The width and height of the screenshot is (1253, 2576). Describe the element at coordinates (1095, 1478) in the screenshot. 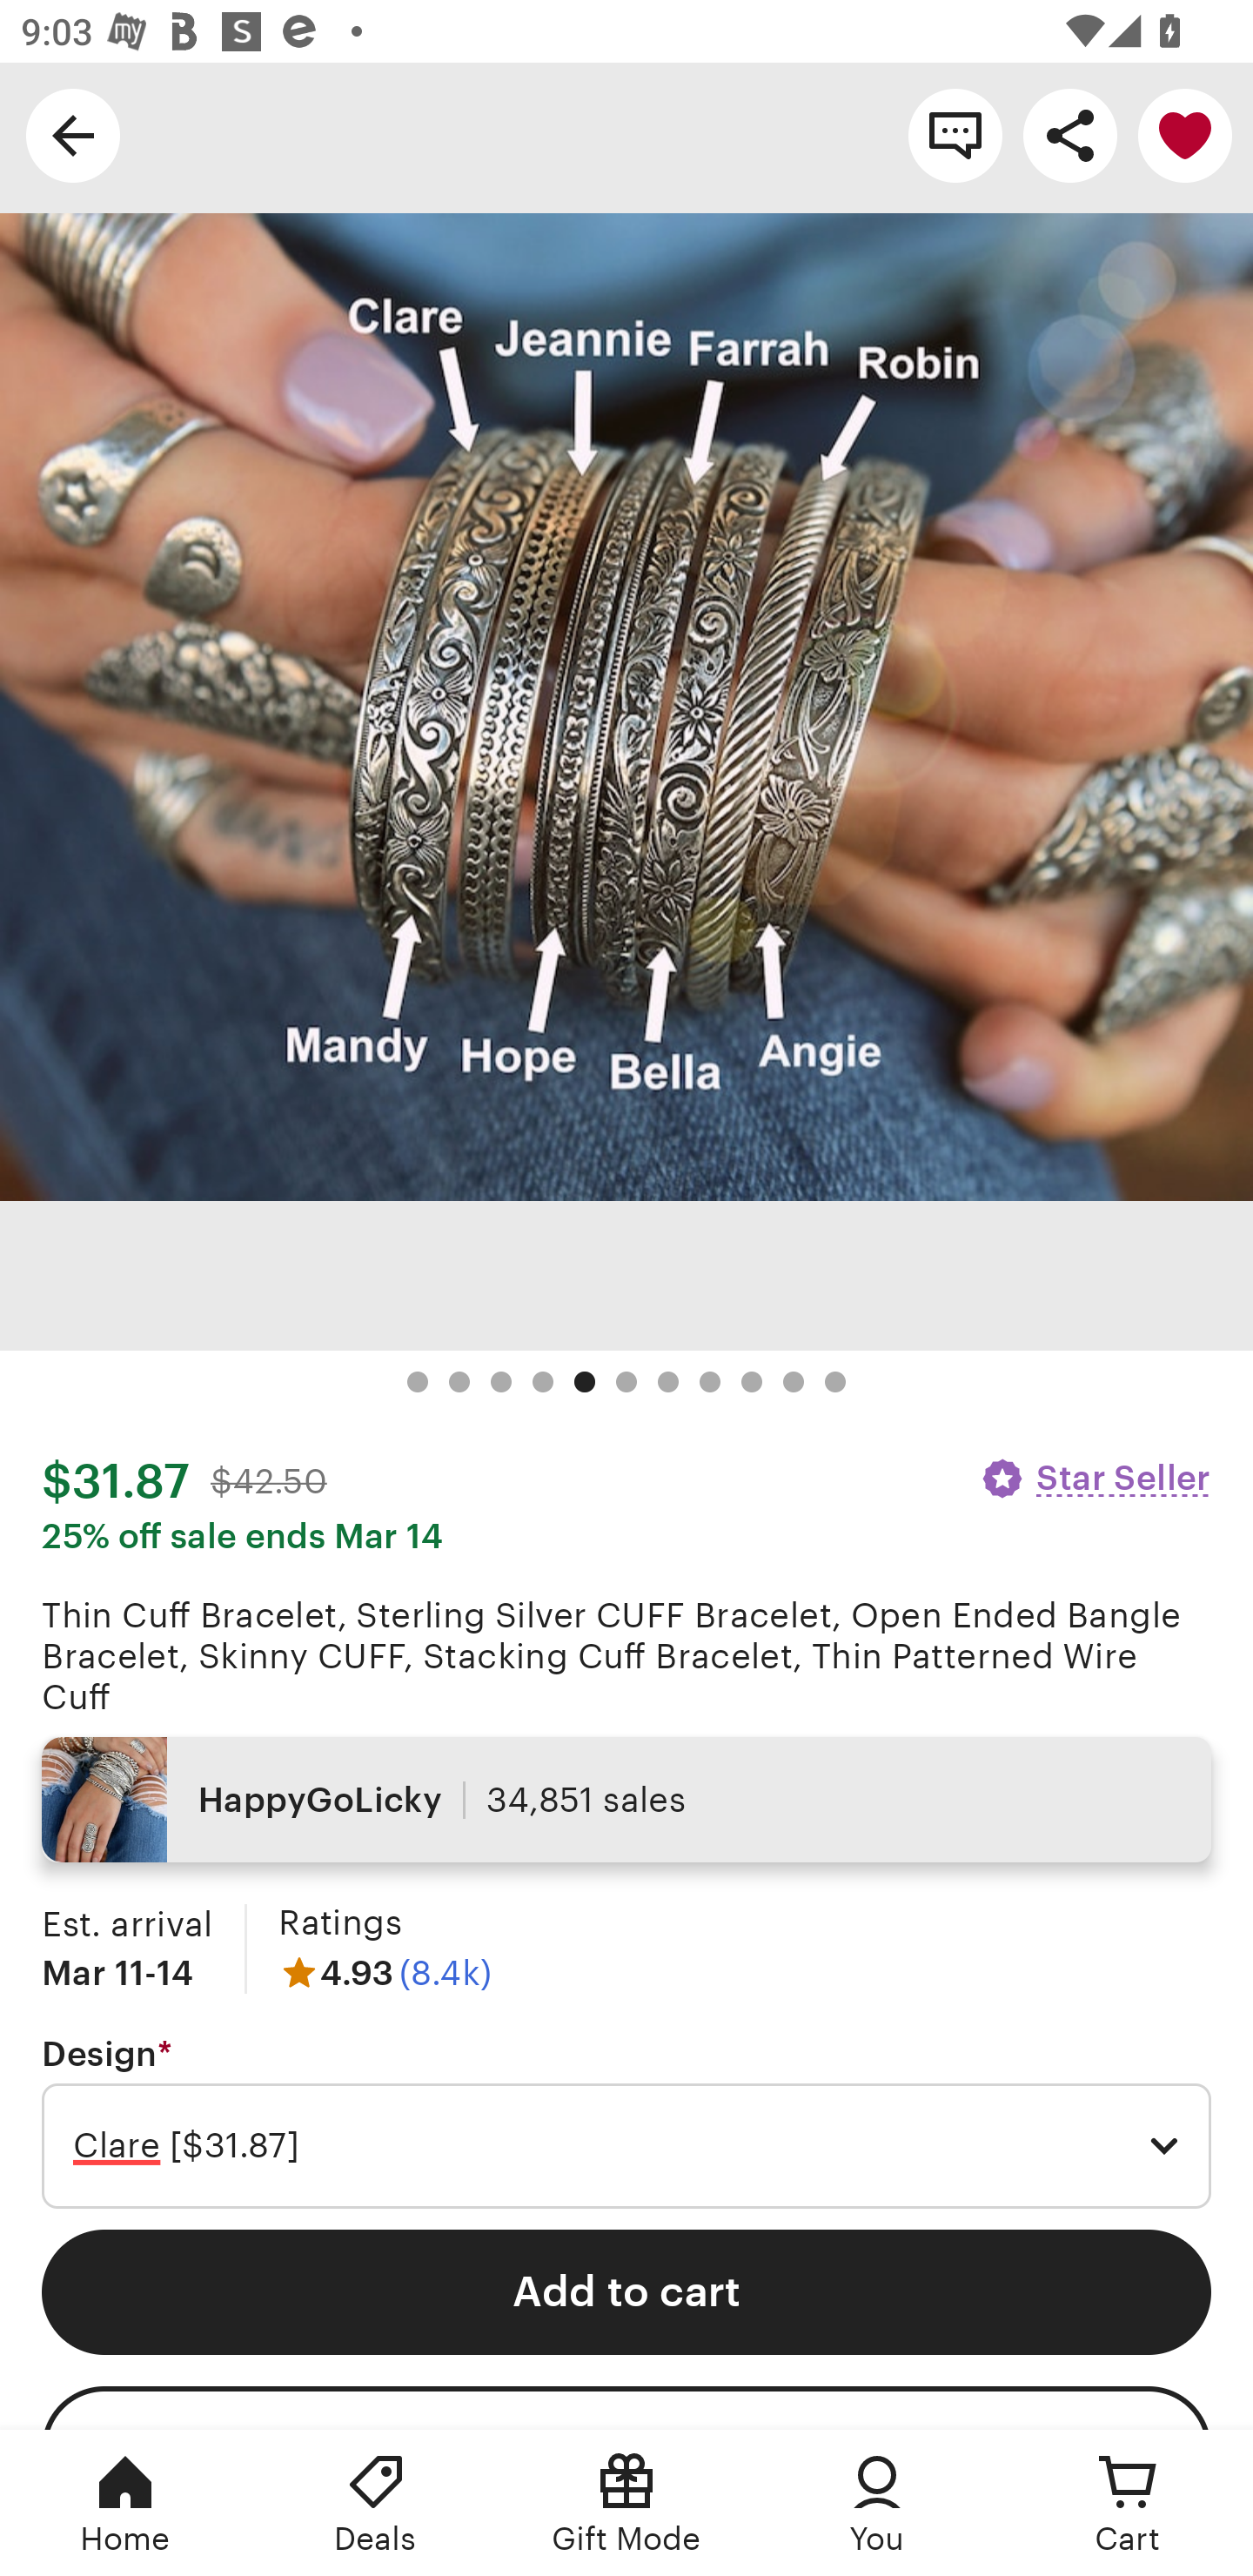

I see `Star Seller` at that location.